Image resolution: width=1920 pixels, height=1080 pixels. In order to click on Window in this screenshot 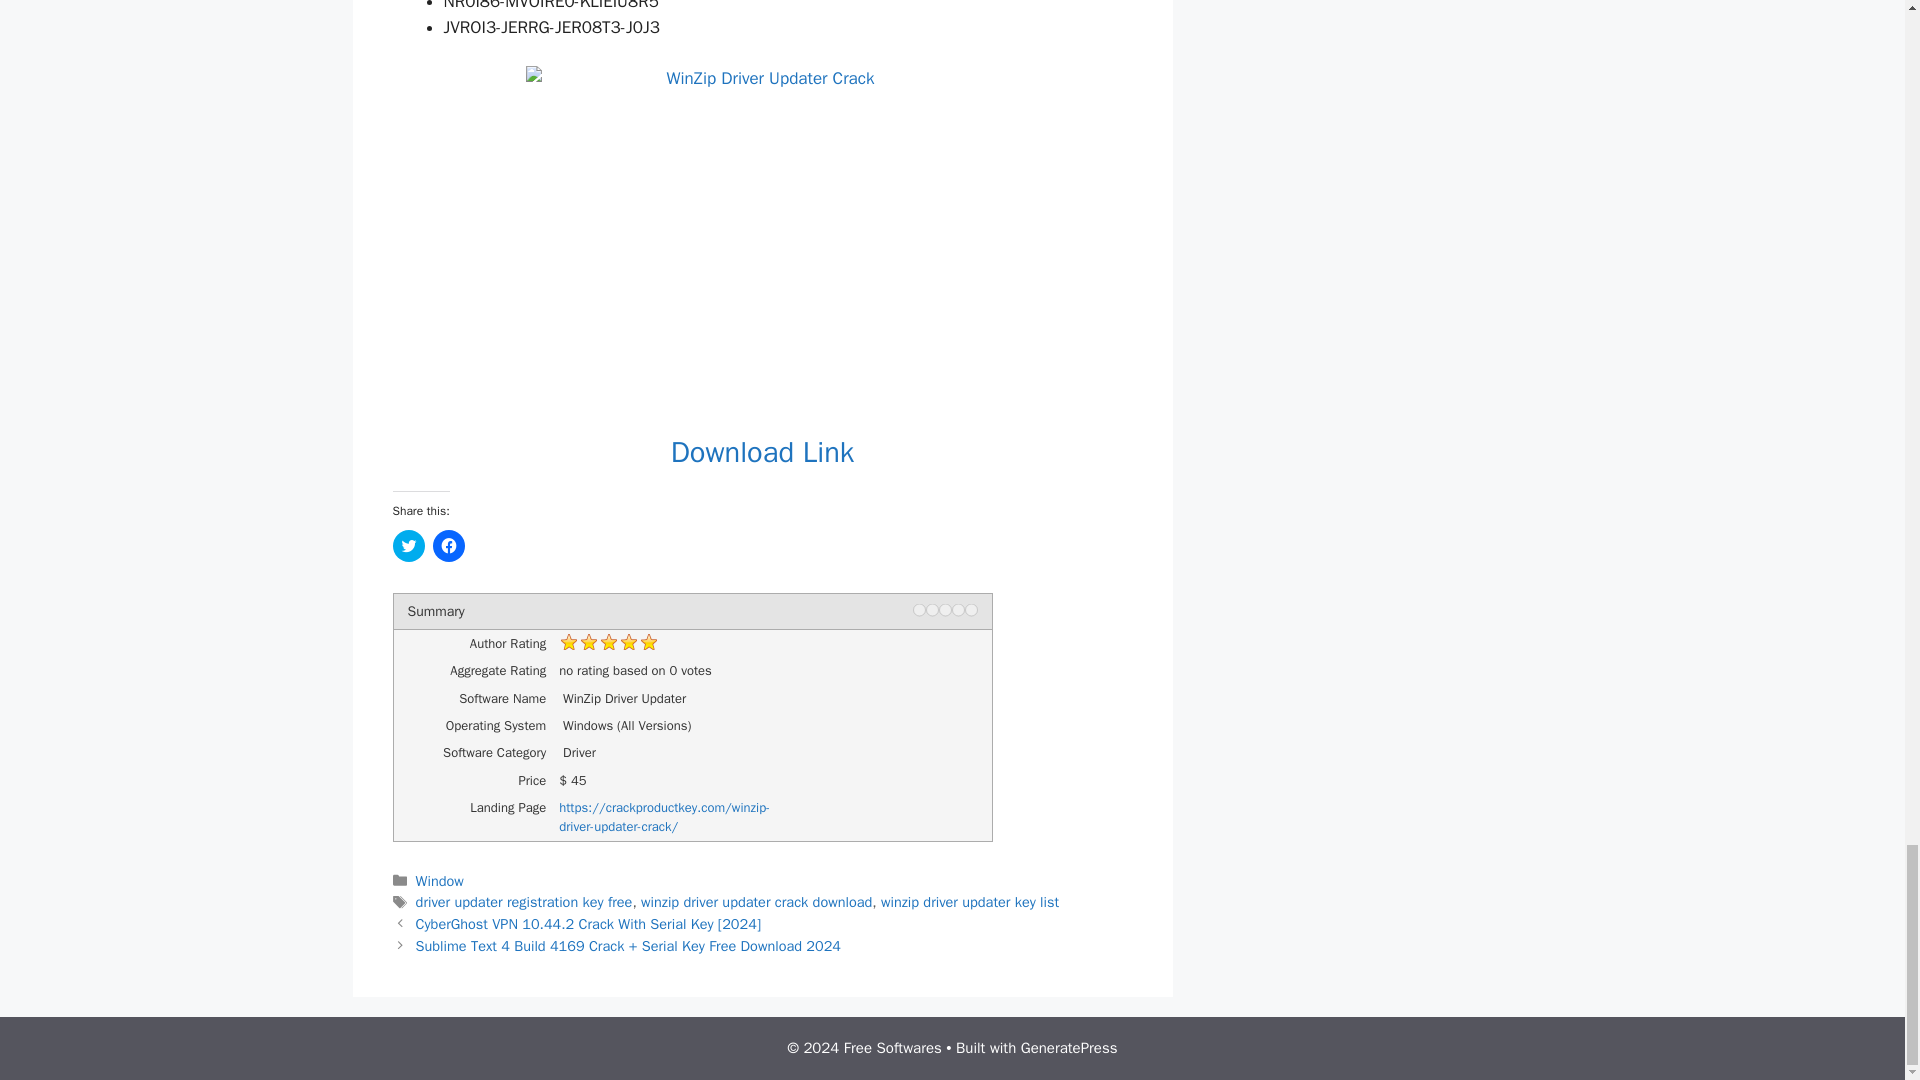, I will do `click(440, 880)`.